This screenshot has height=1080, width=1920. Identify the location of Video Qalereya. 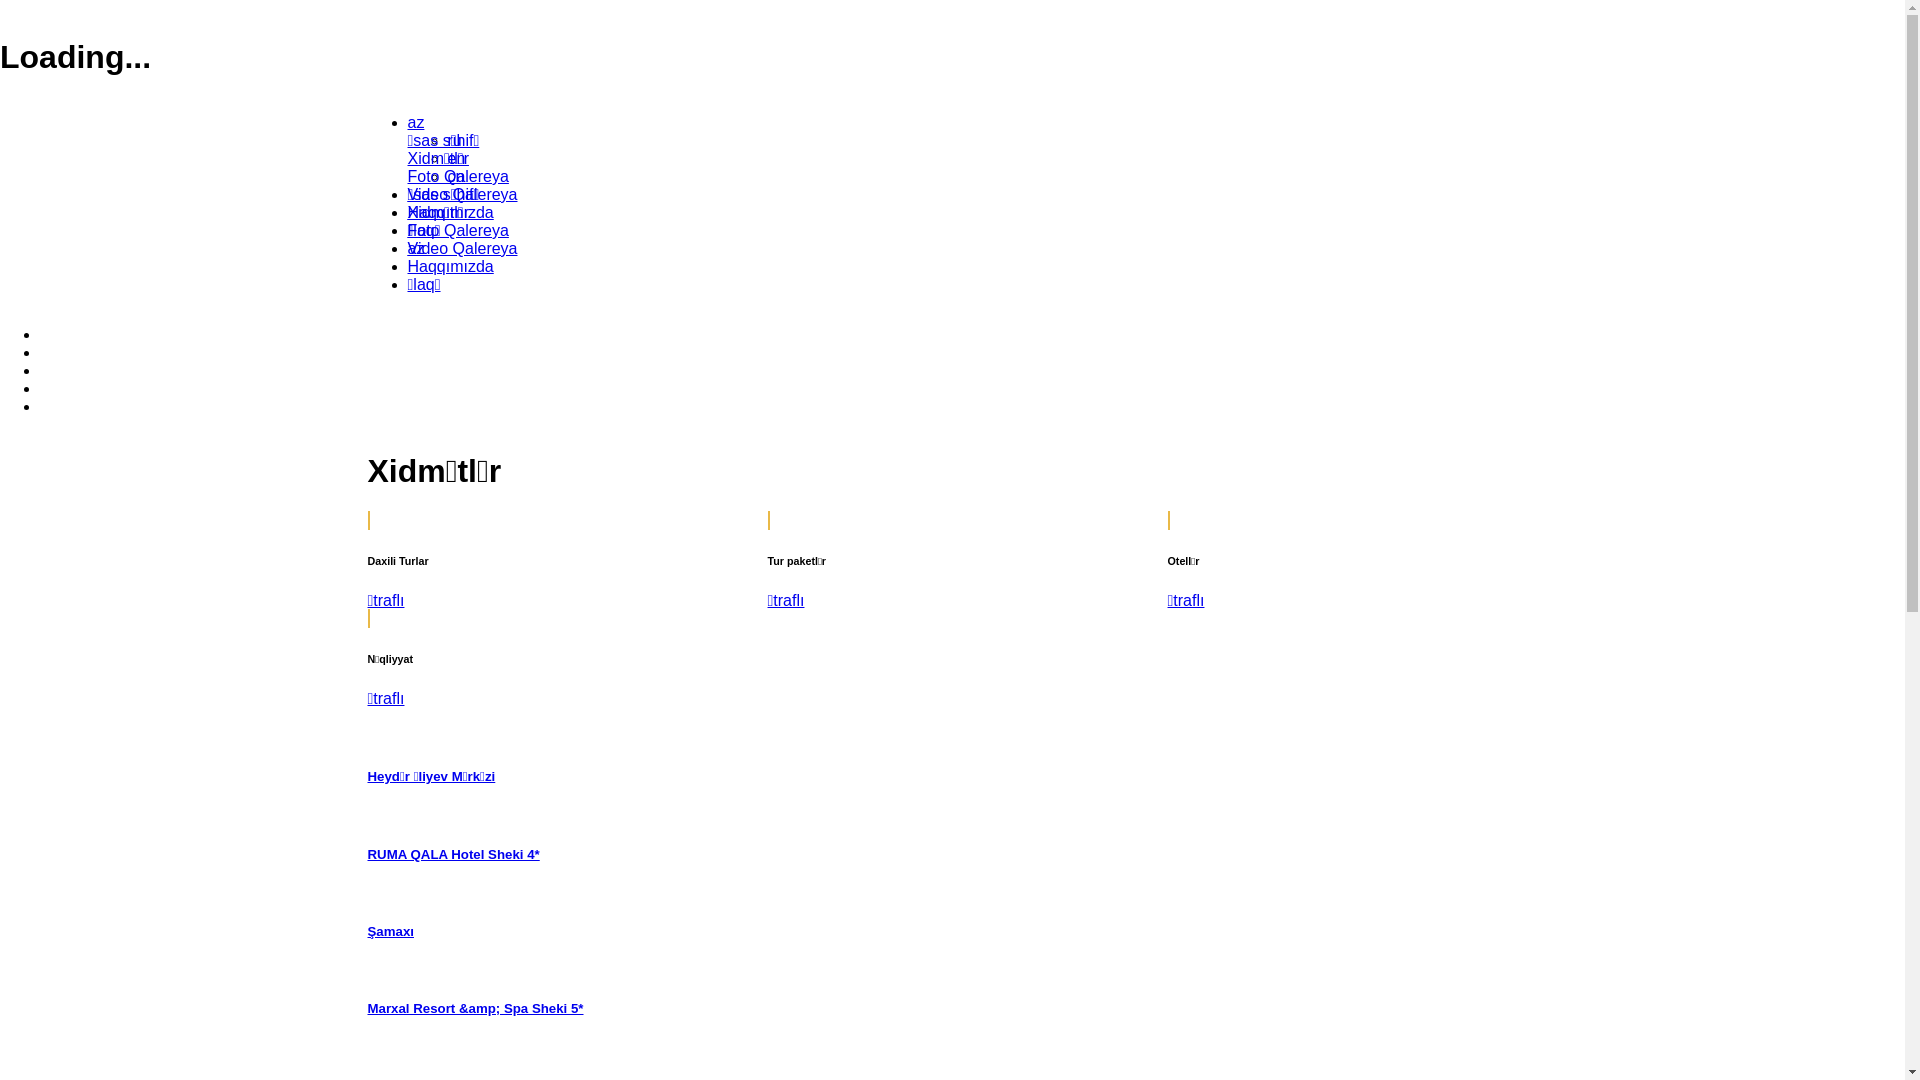
(463, 194).